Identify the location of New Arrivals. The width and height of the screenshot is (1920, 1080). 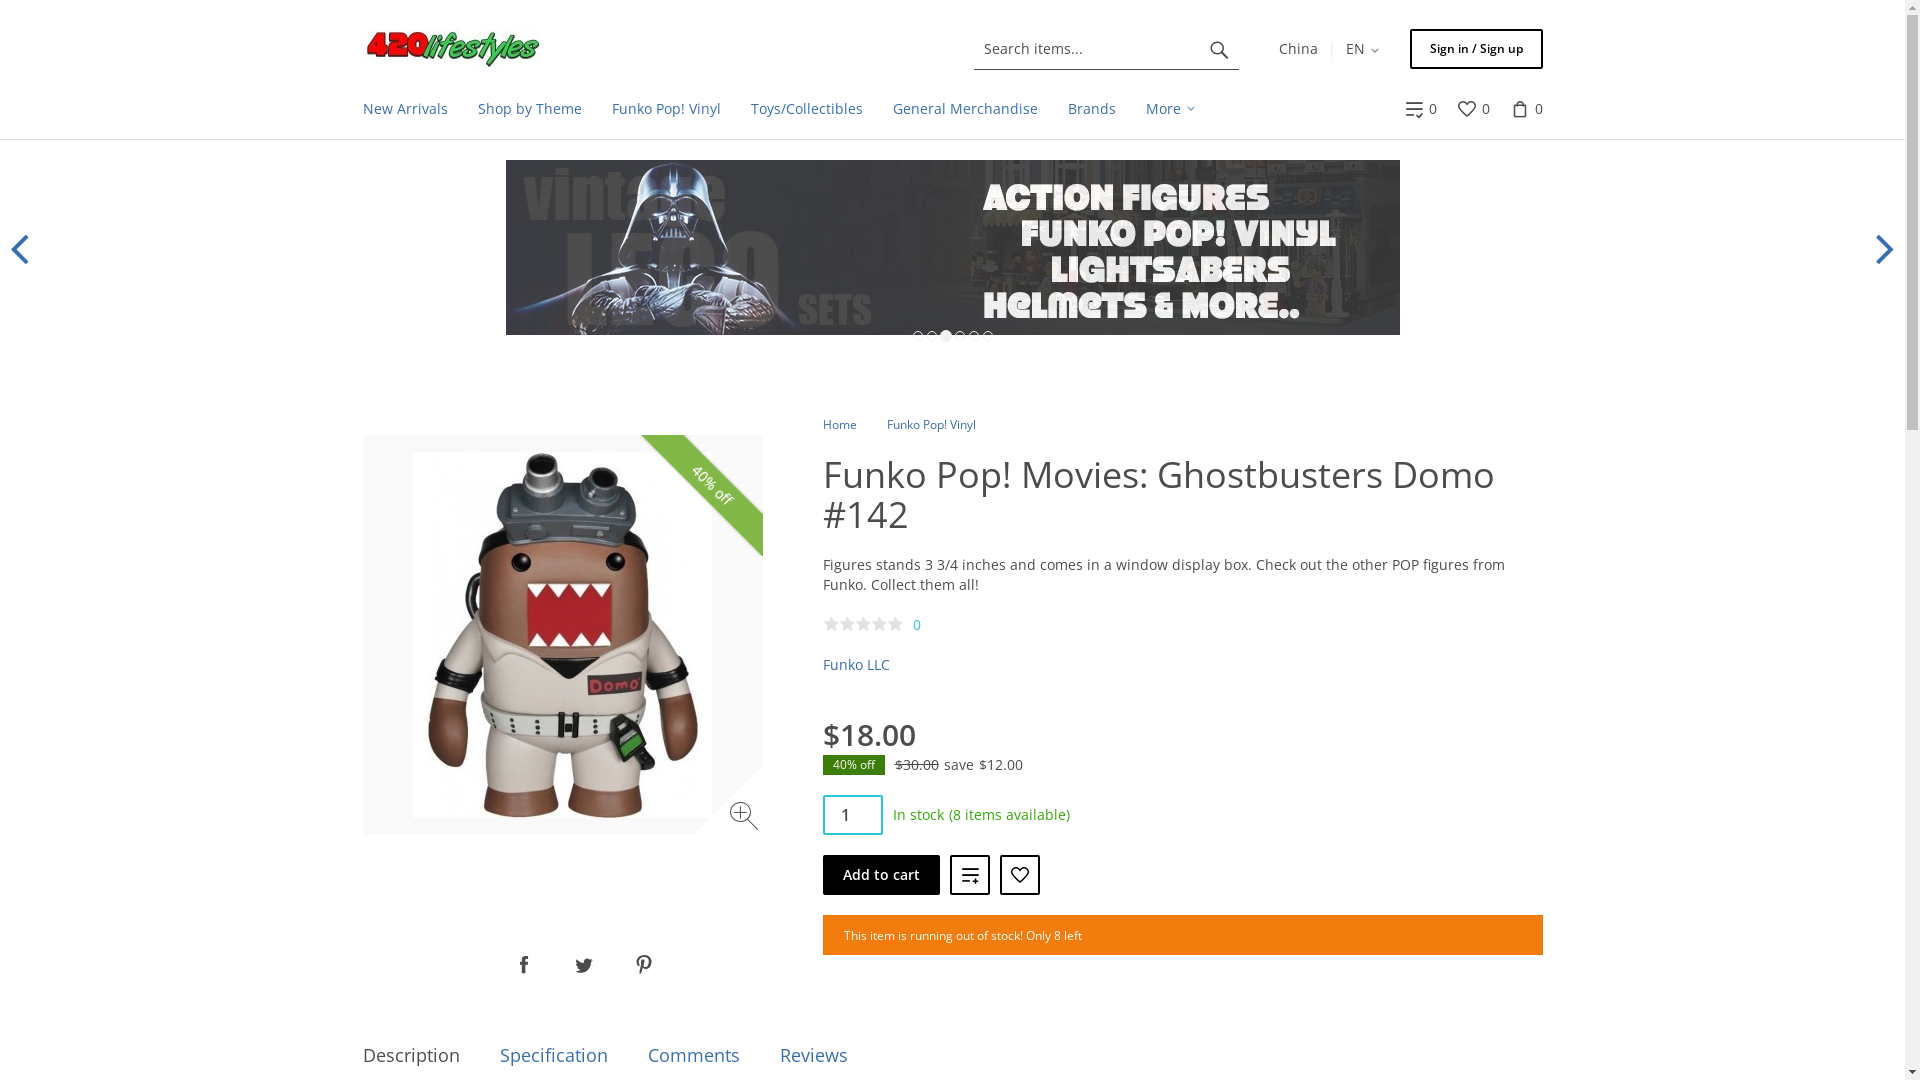
(406, 109).